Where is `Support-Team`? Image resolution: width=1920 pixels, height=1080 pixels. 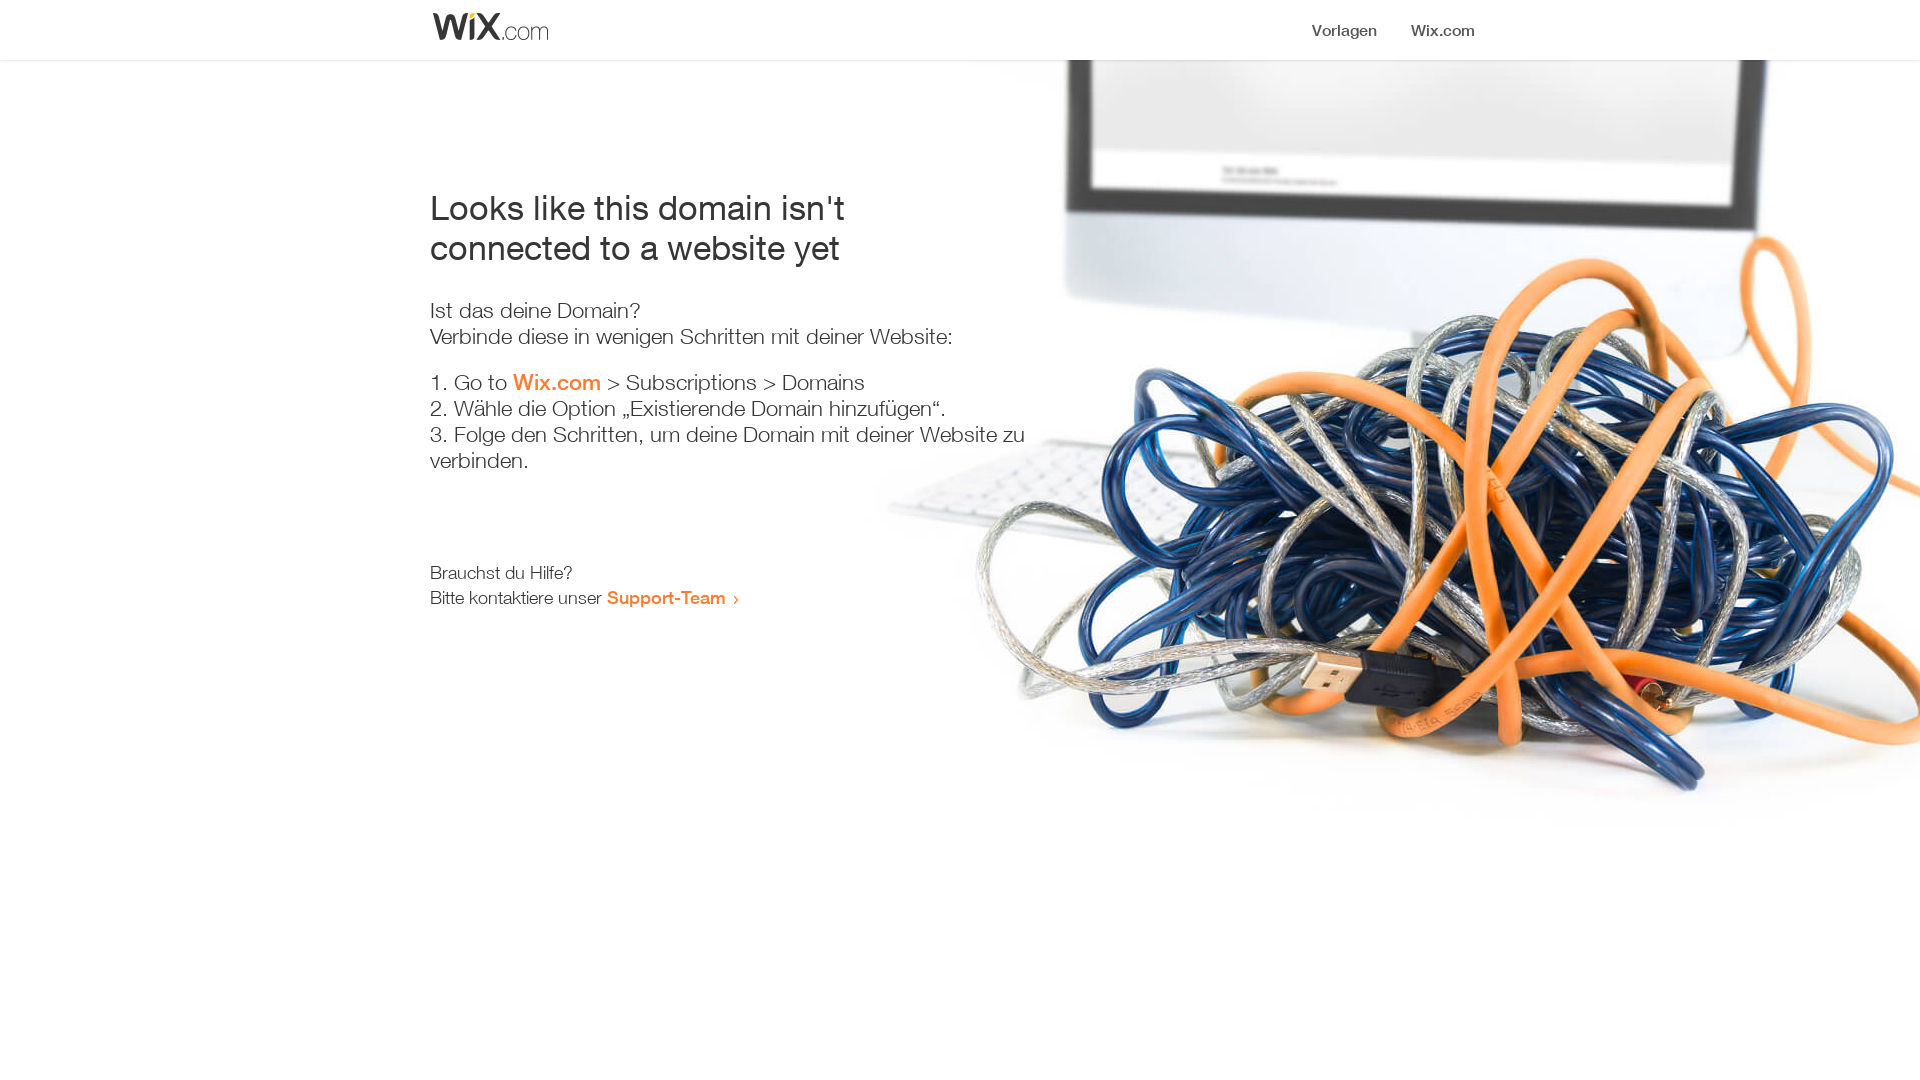 Support-Team is located at coordinates (666, 597).